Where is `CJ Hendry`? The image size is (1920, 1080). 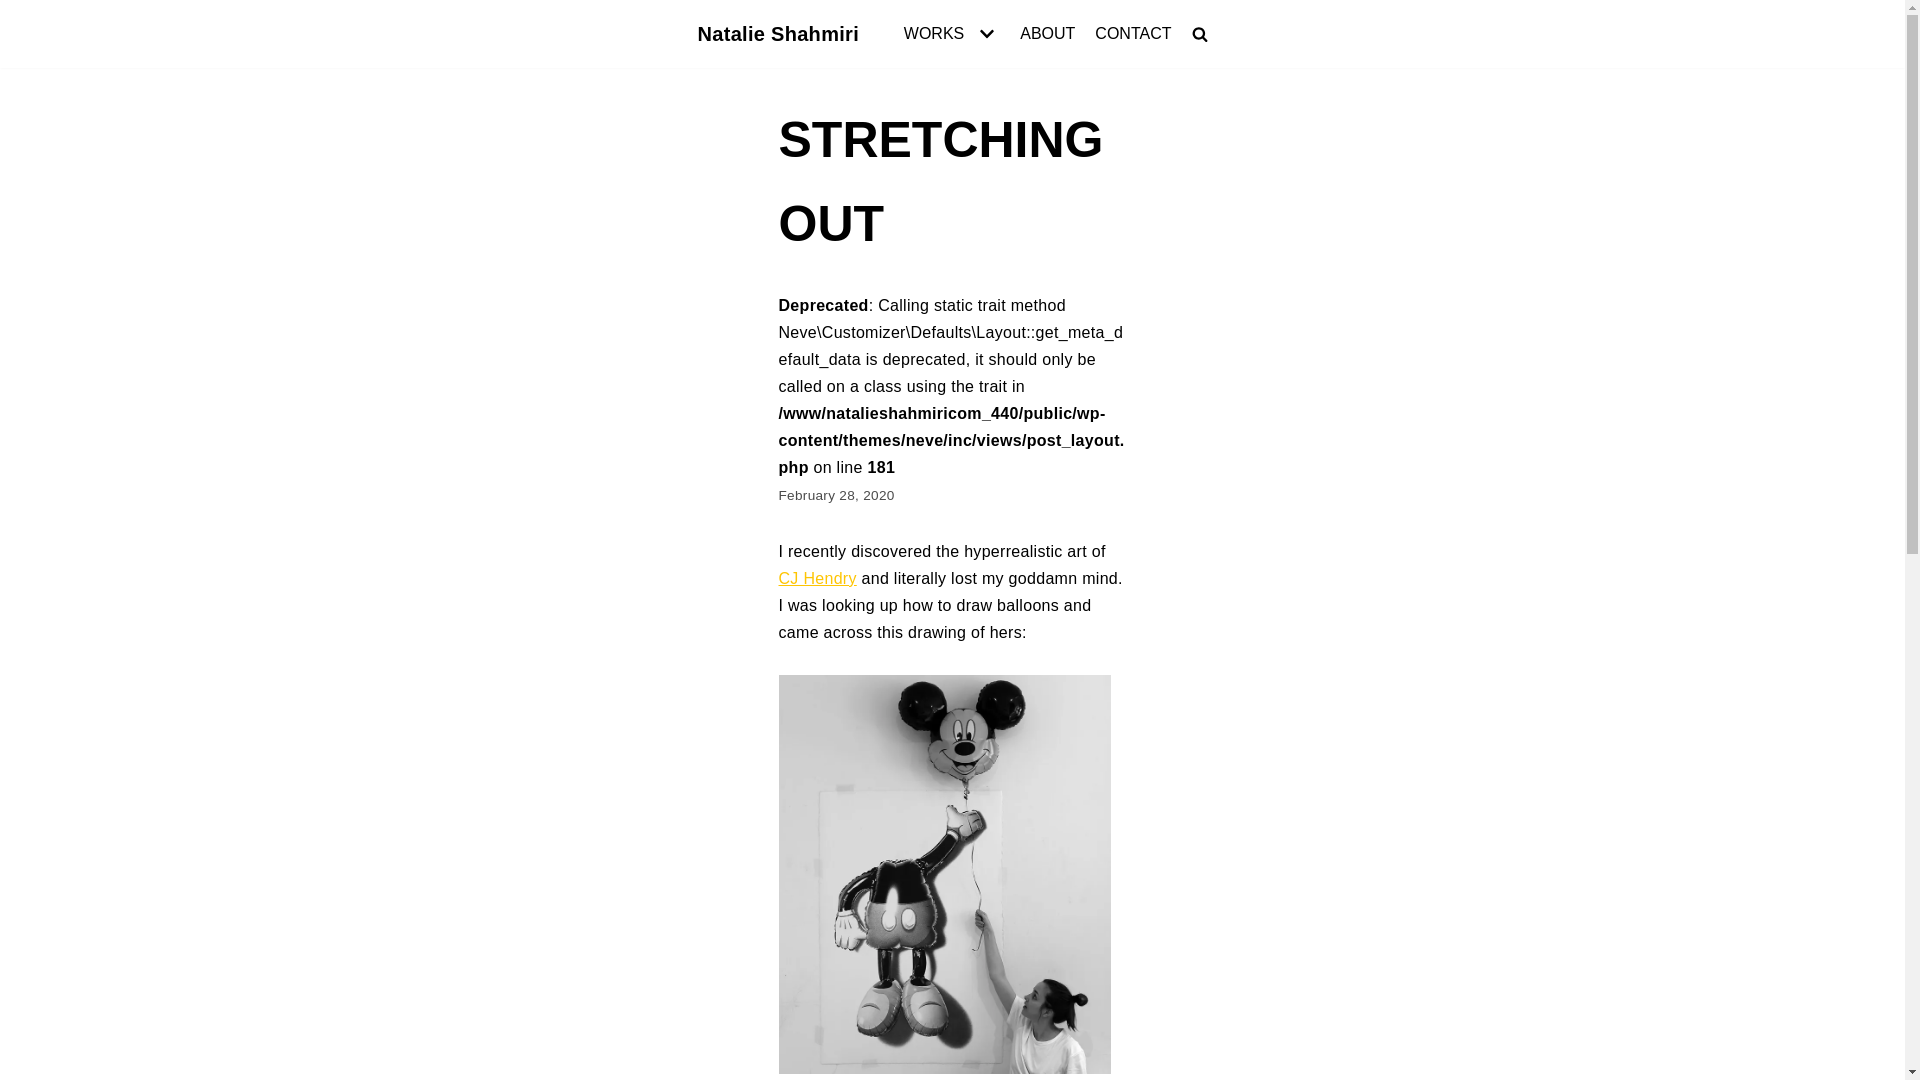 CJ Hendry is located at coordinates (816, 578).